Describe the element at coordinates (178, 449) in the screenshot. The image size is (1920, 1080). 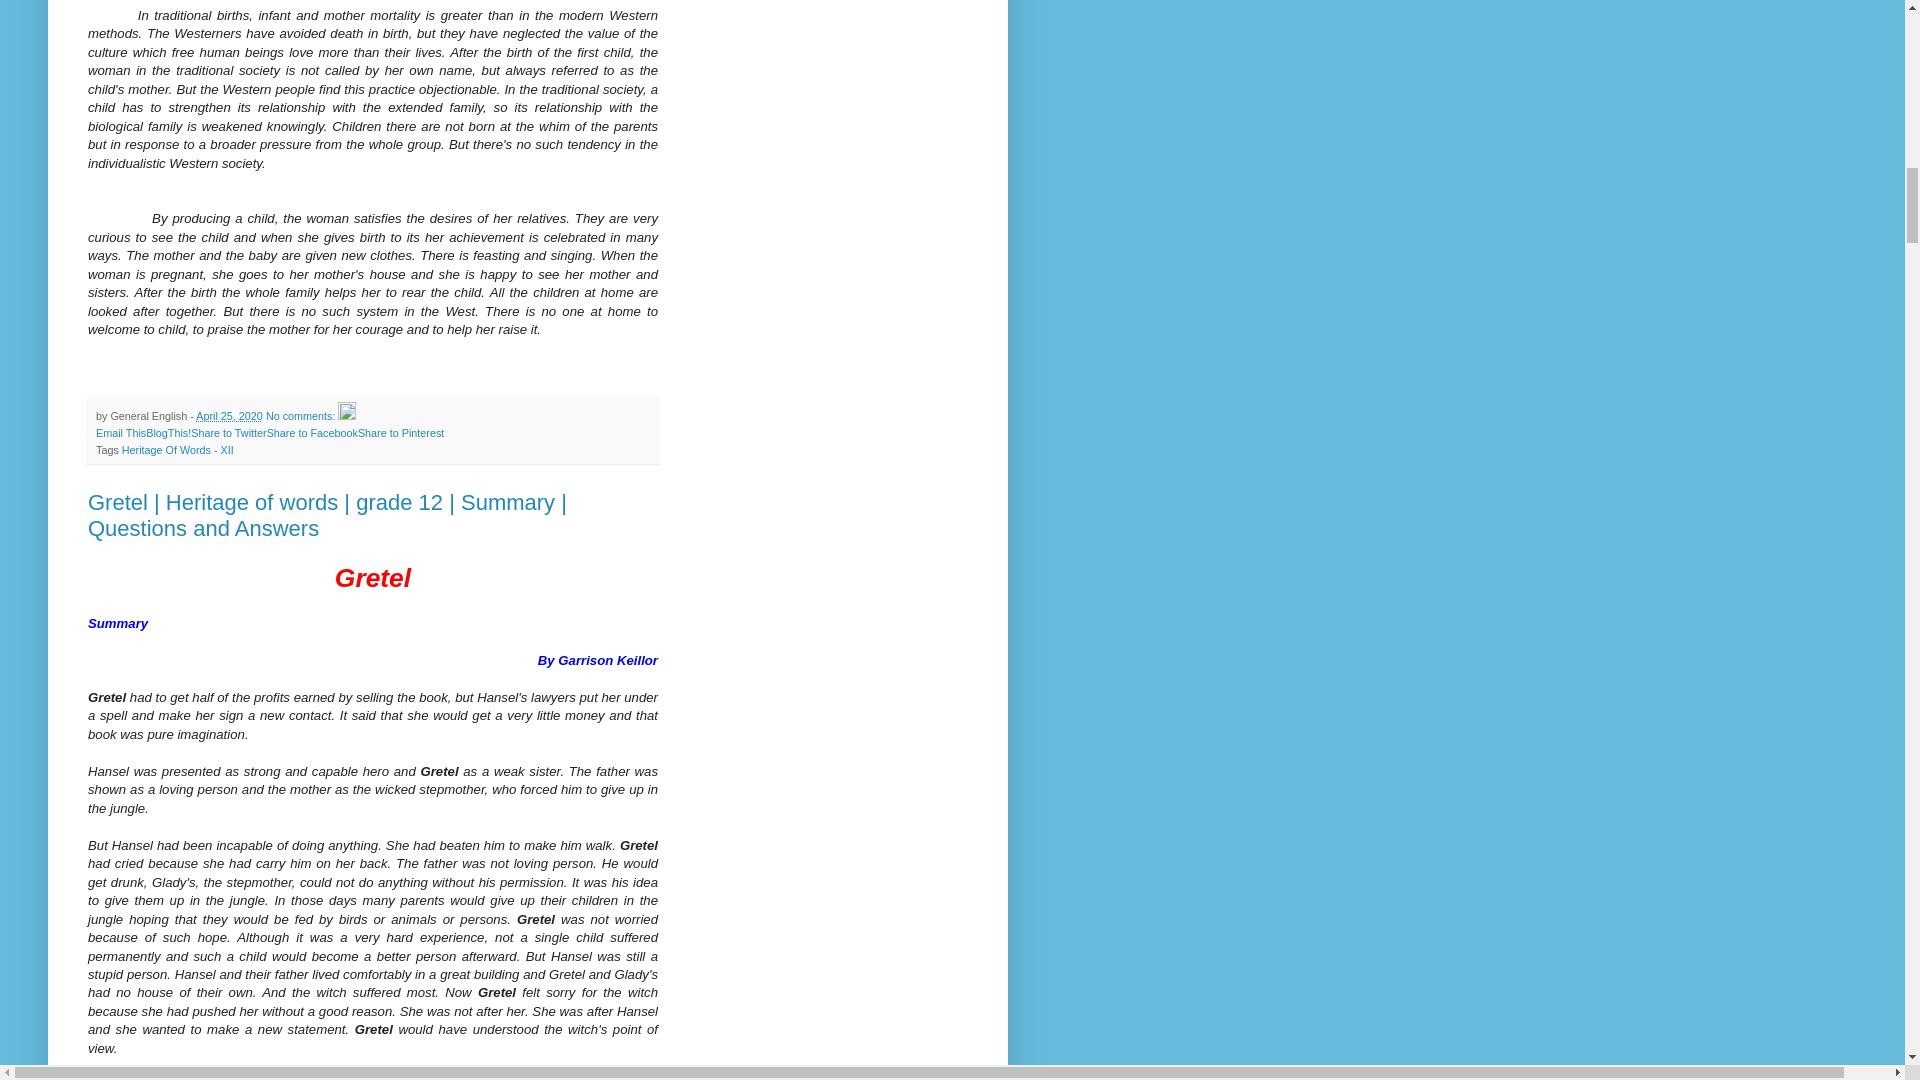
I see `Heritage Of Words - XII` at that location.